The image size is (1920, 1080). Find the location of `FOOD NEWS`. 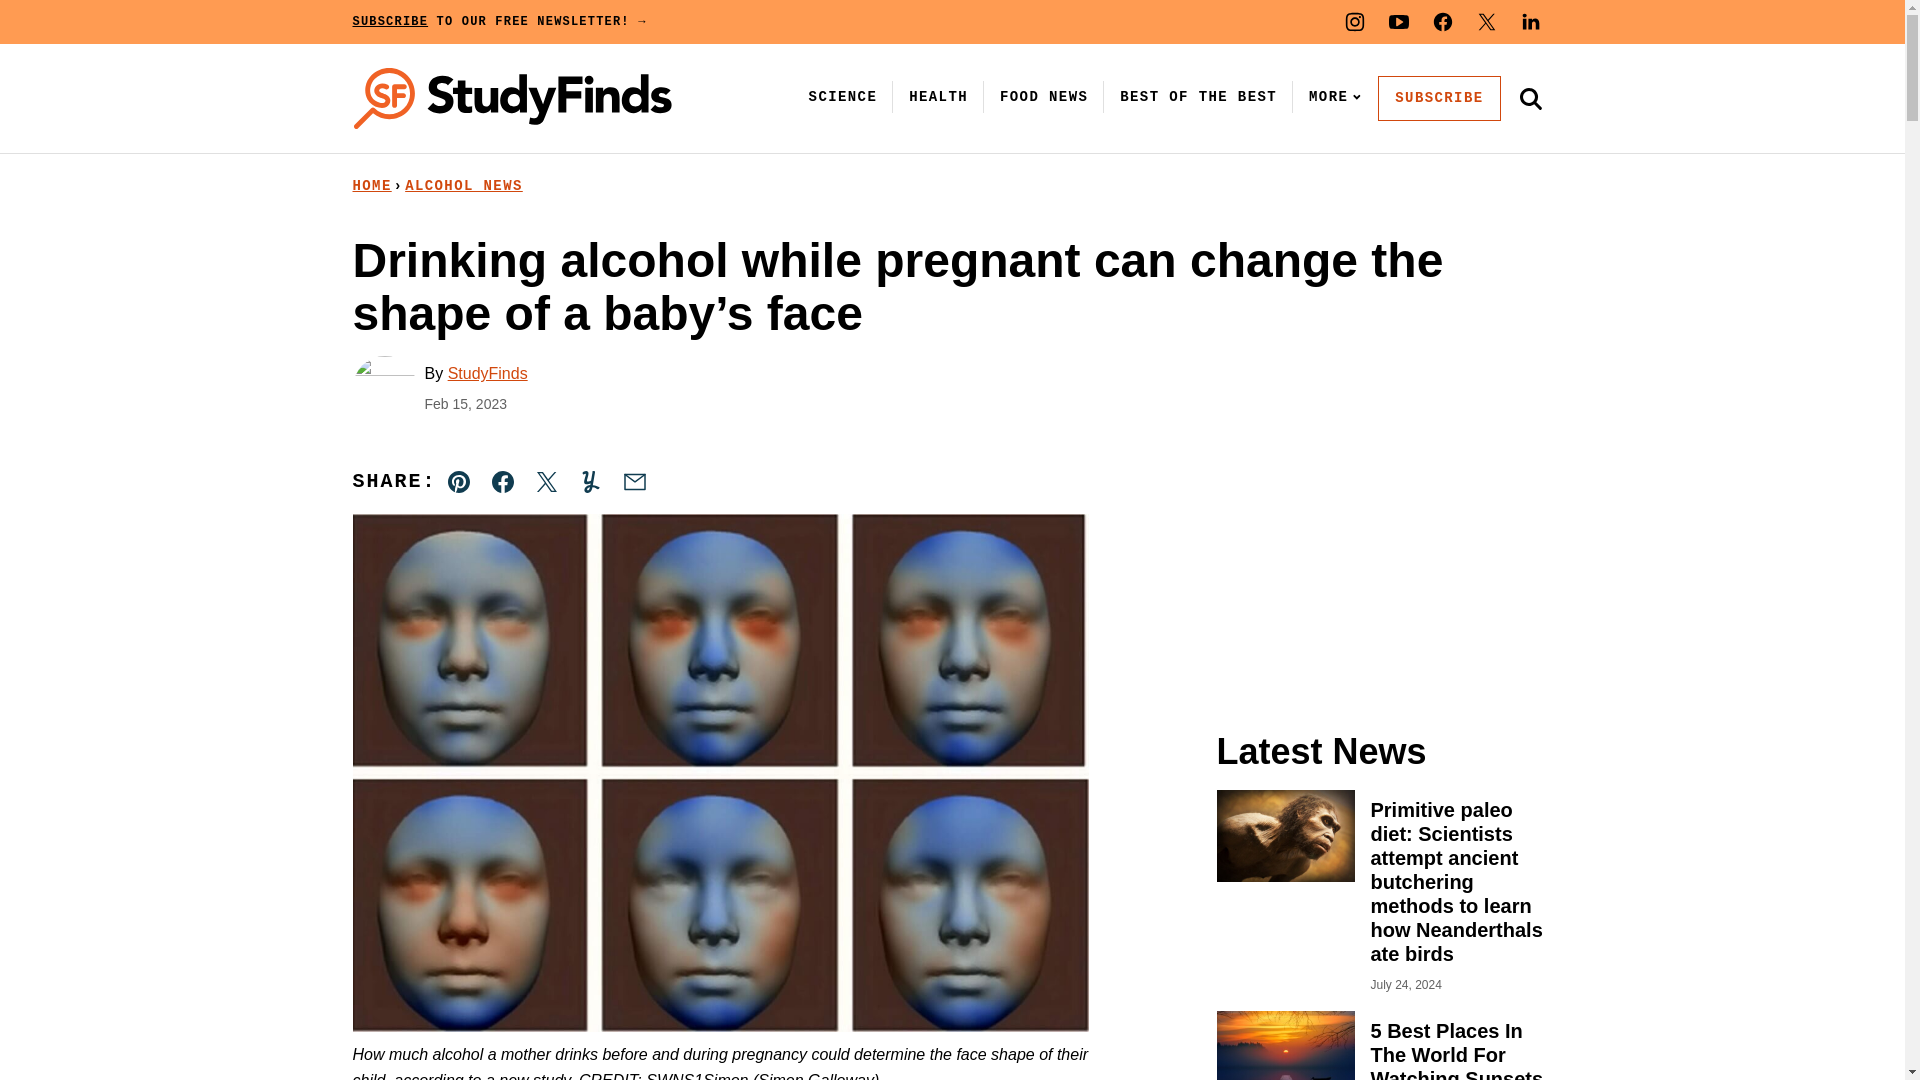

FOOD NEWS is located at coordinates (1044, 96).